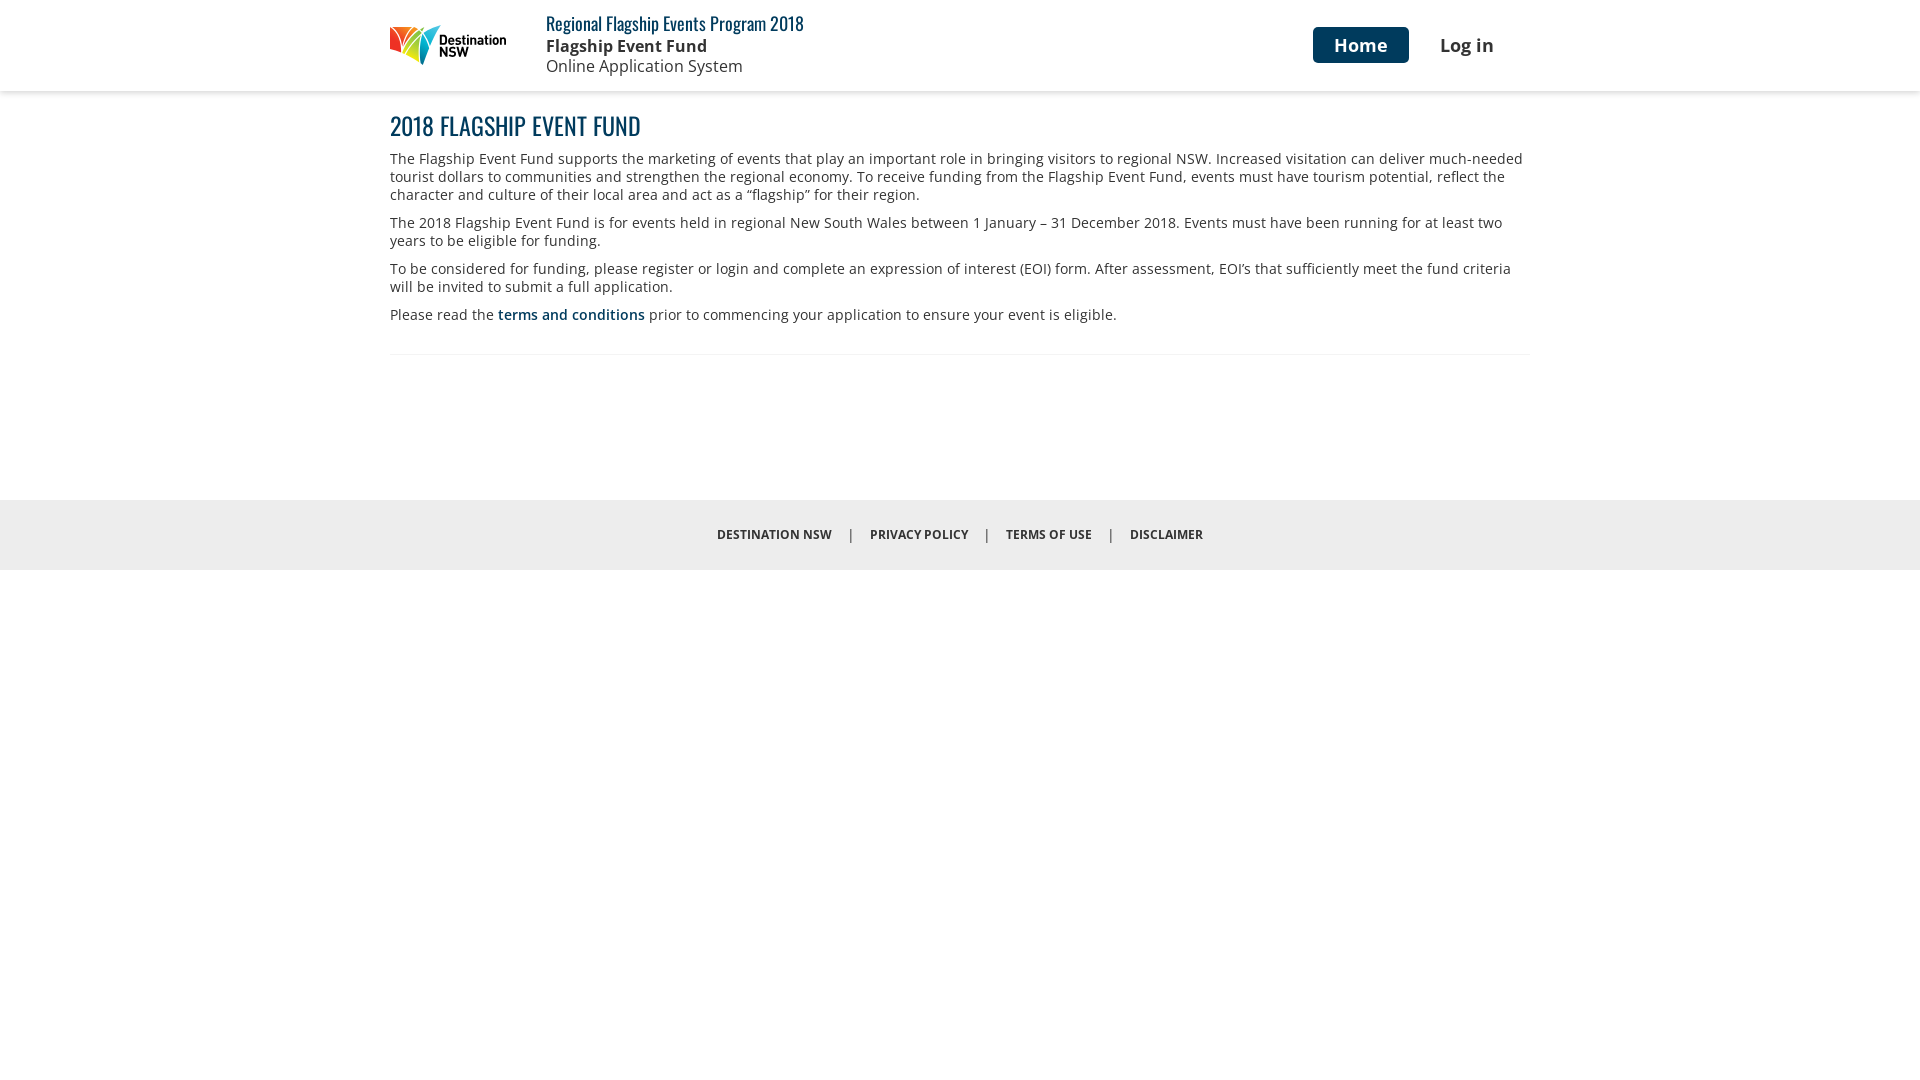 The height and width of the screenshot is (1080, 1920). I want to click on PRIVACY POLICY, so click(919, 534).